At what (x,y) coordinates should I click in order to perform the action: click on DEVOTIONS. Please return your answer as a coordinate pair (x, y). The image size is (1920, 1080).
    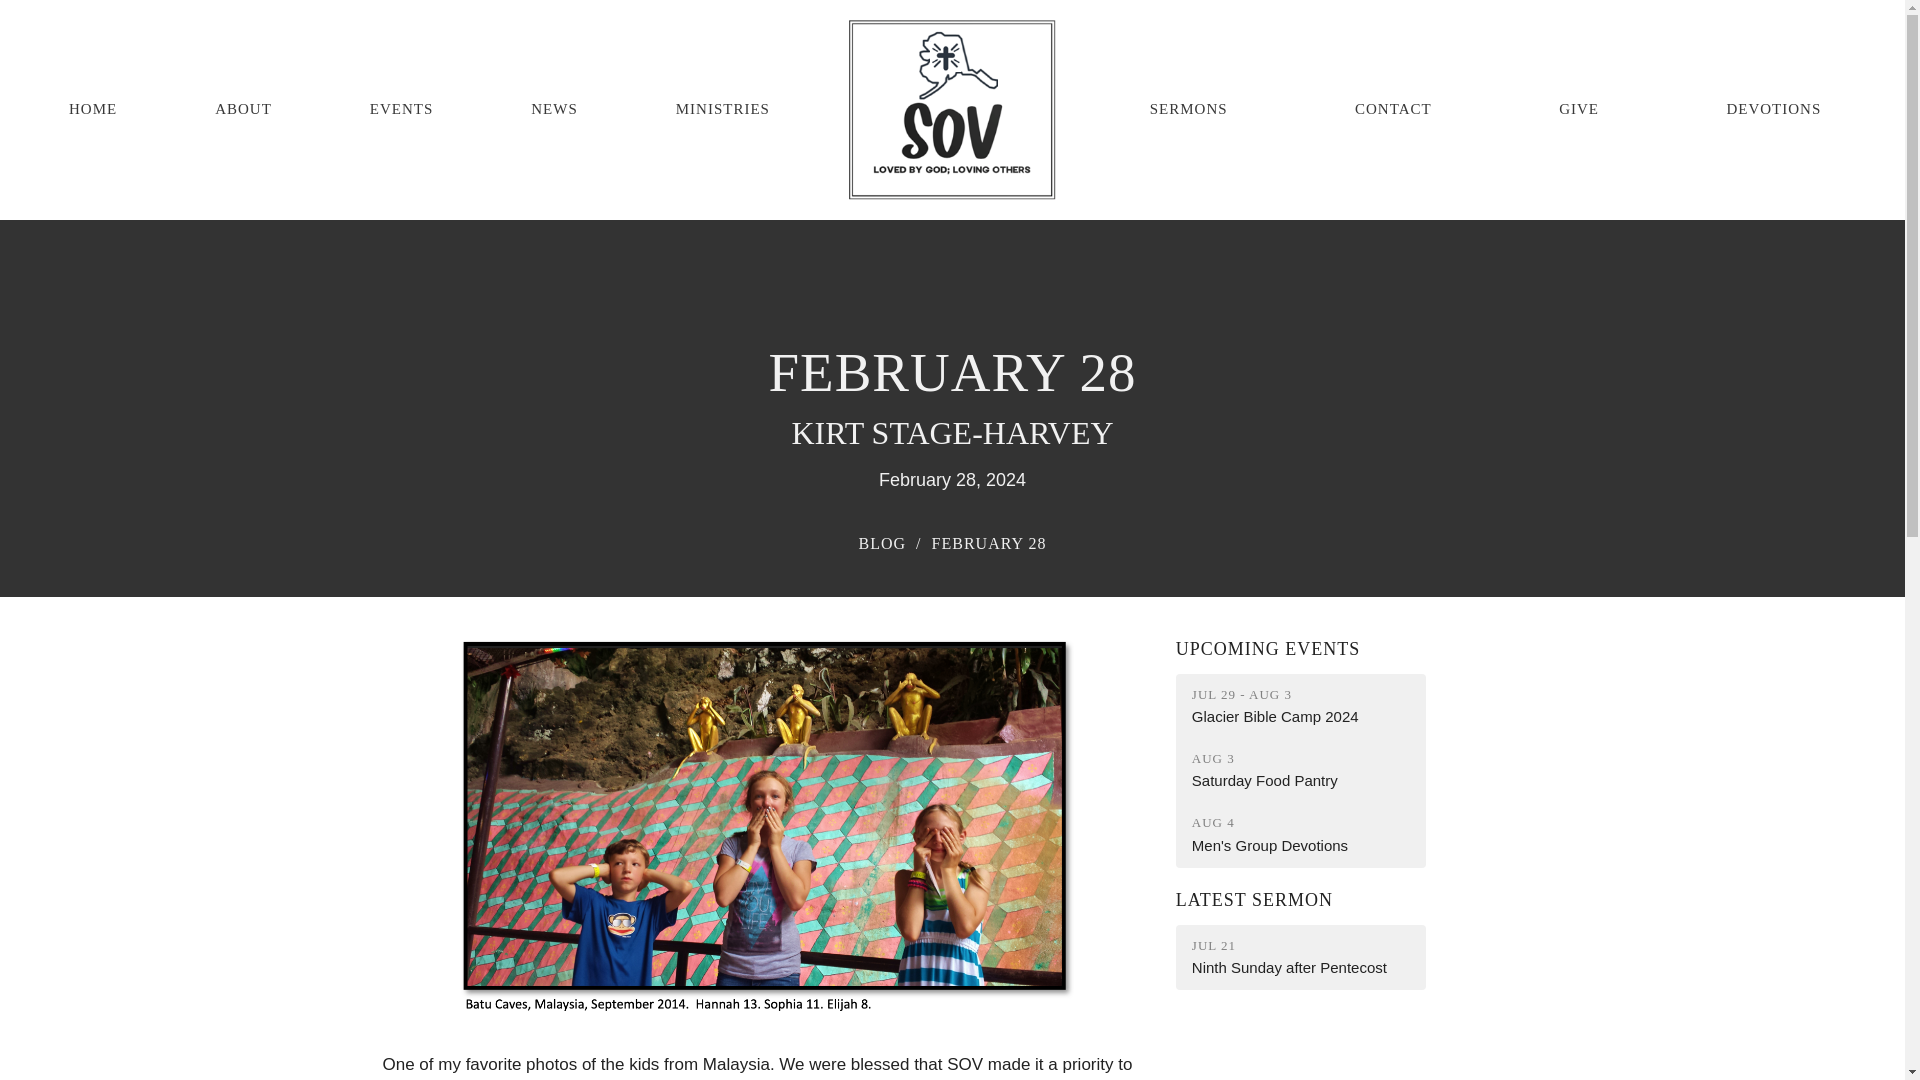
    Looking at the image, I should click on (722, 109).